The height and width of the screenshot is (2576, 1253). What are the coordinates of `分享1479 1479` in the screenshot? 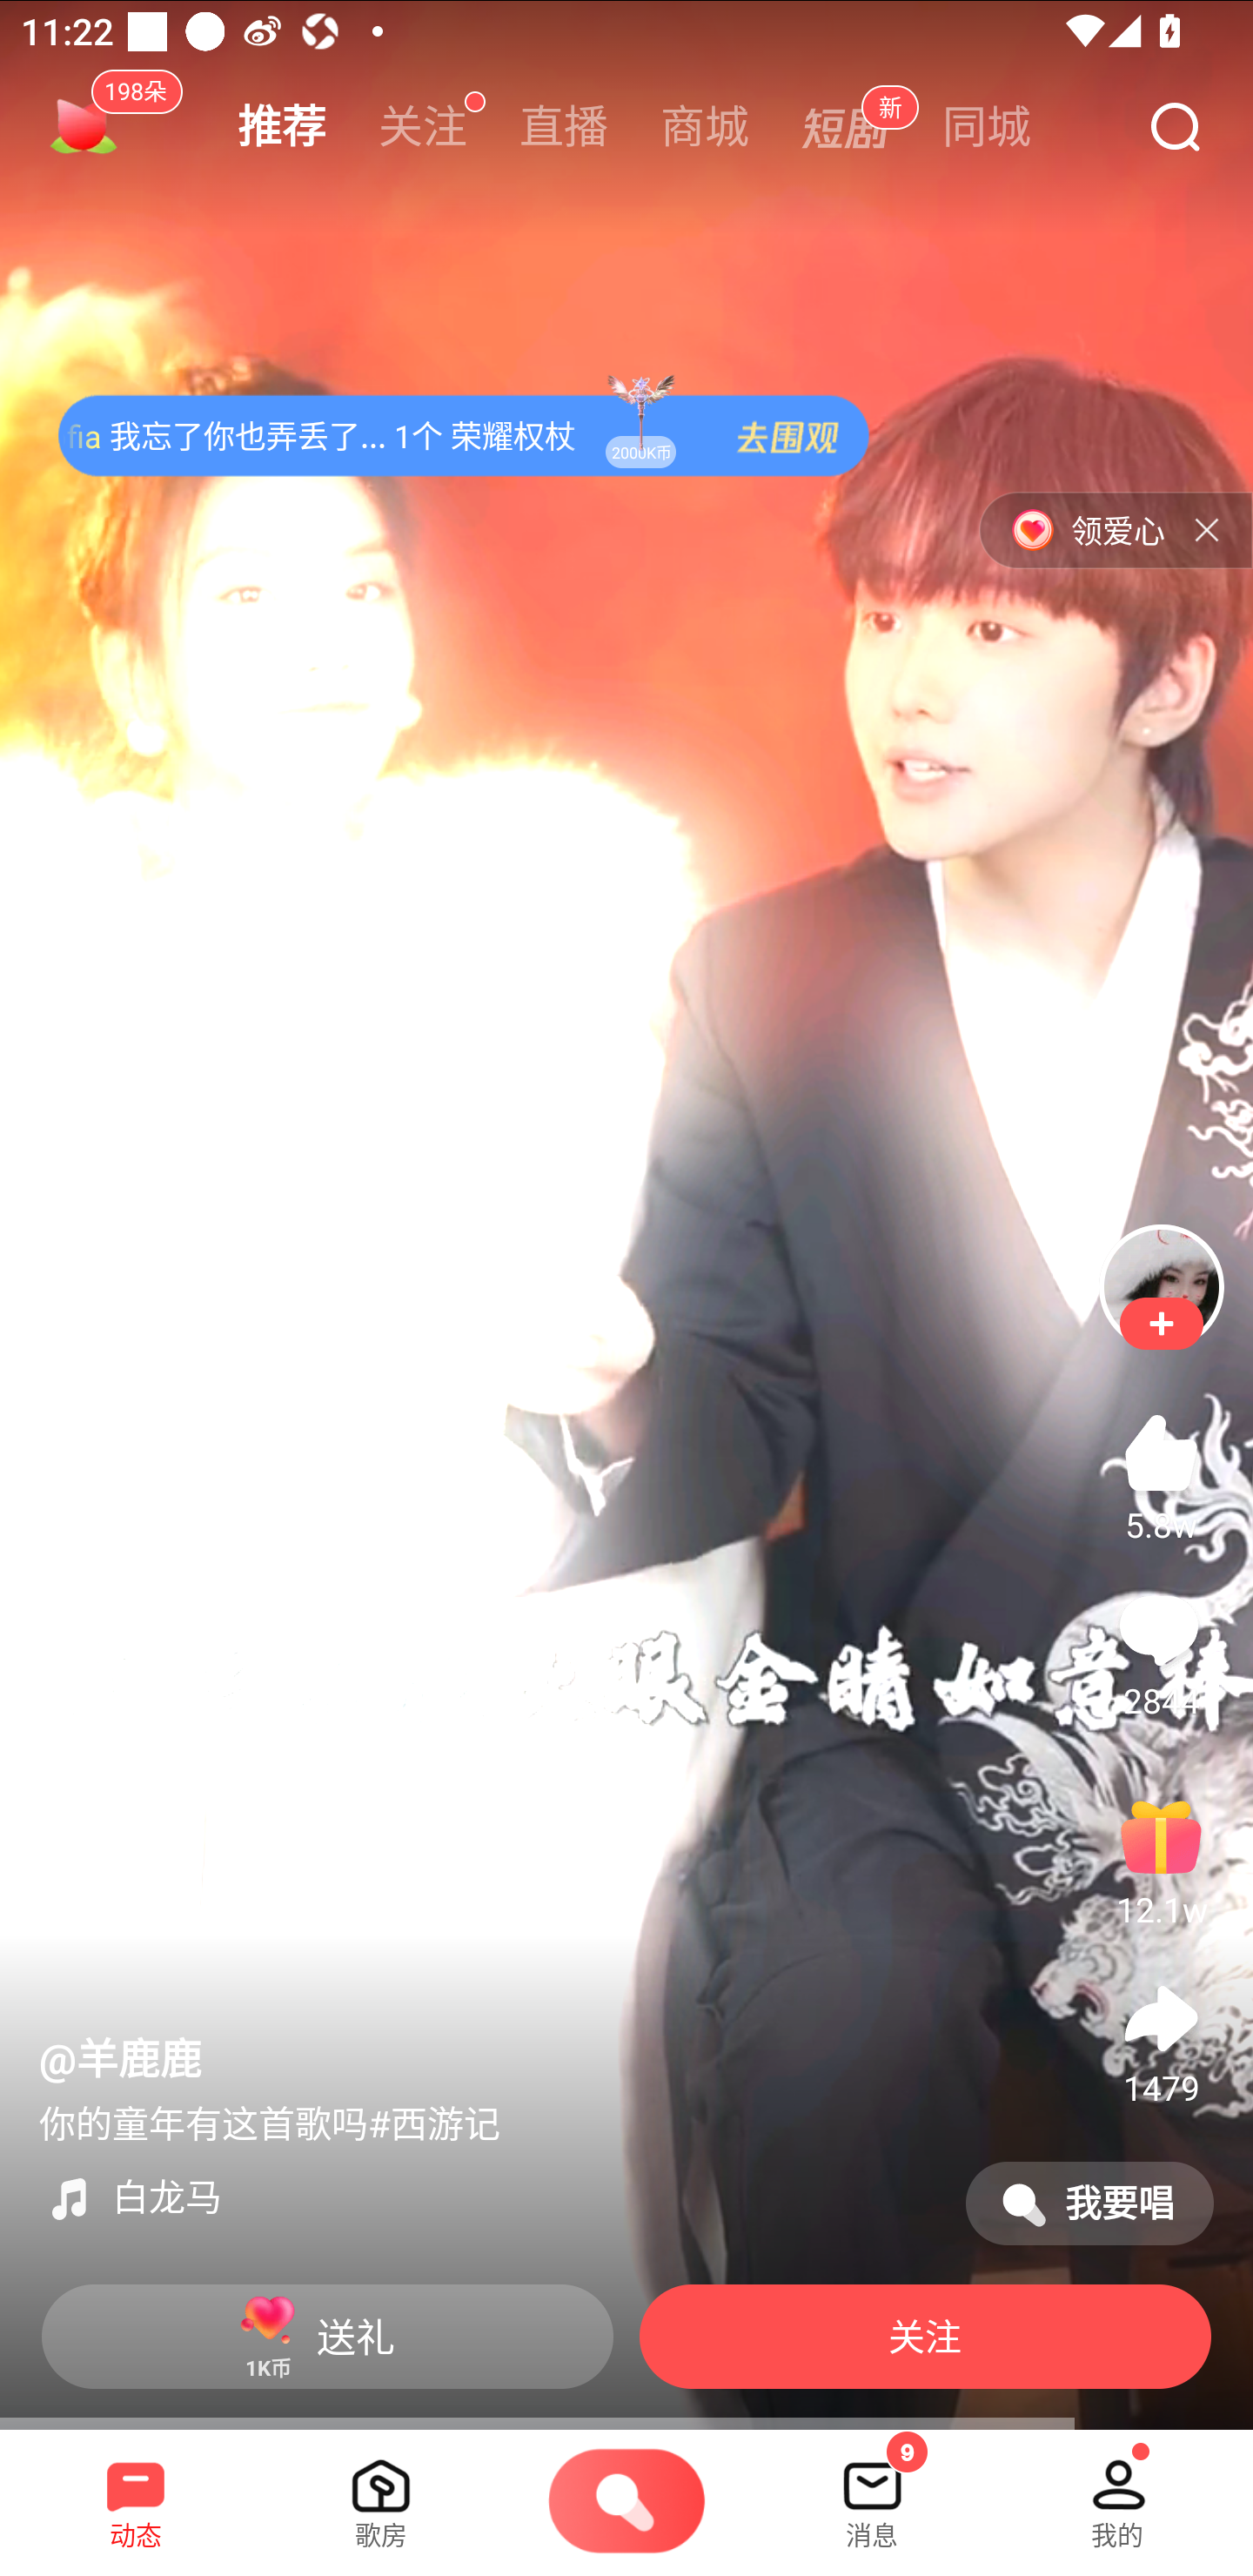 It's located at (1161, 2037).